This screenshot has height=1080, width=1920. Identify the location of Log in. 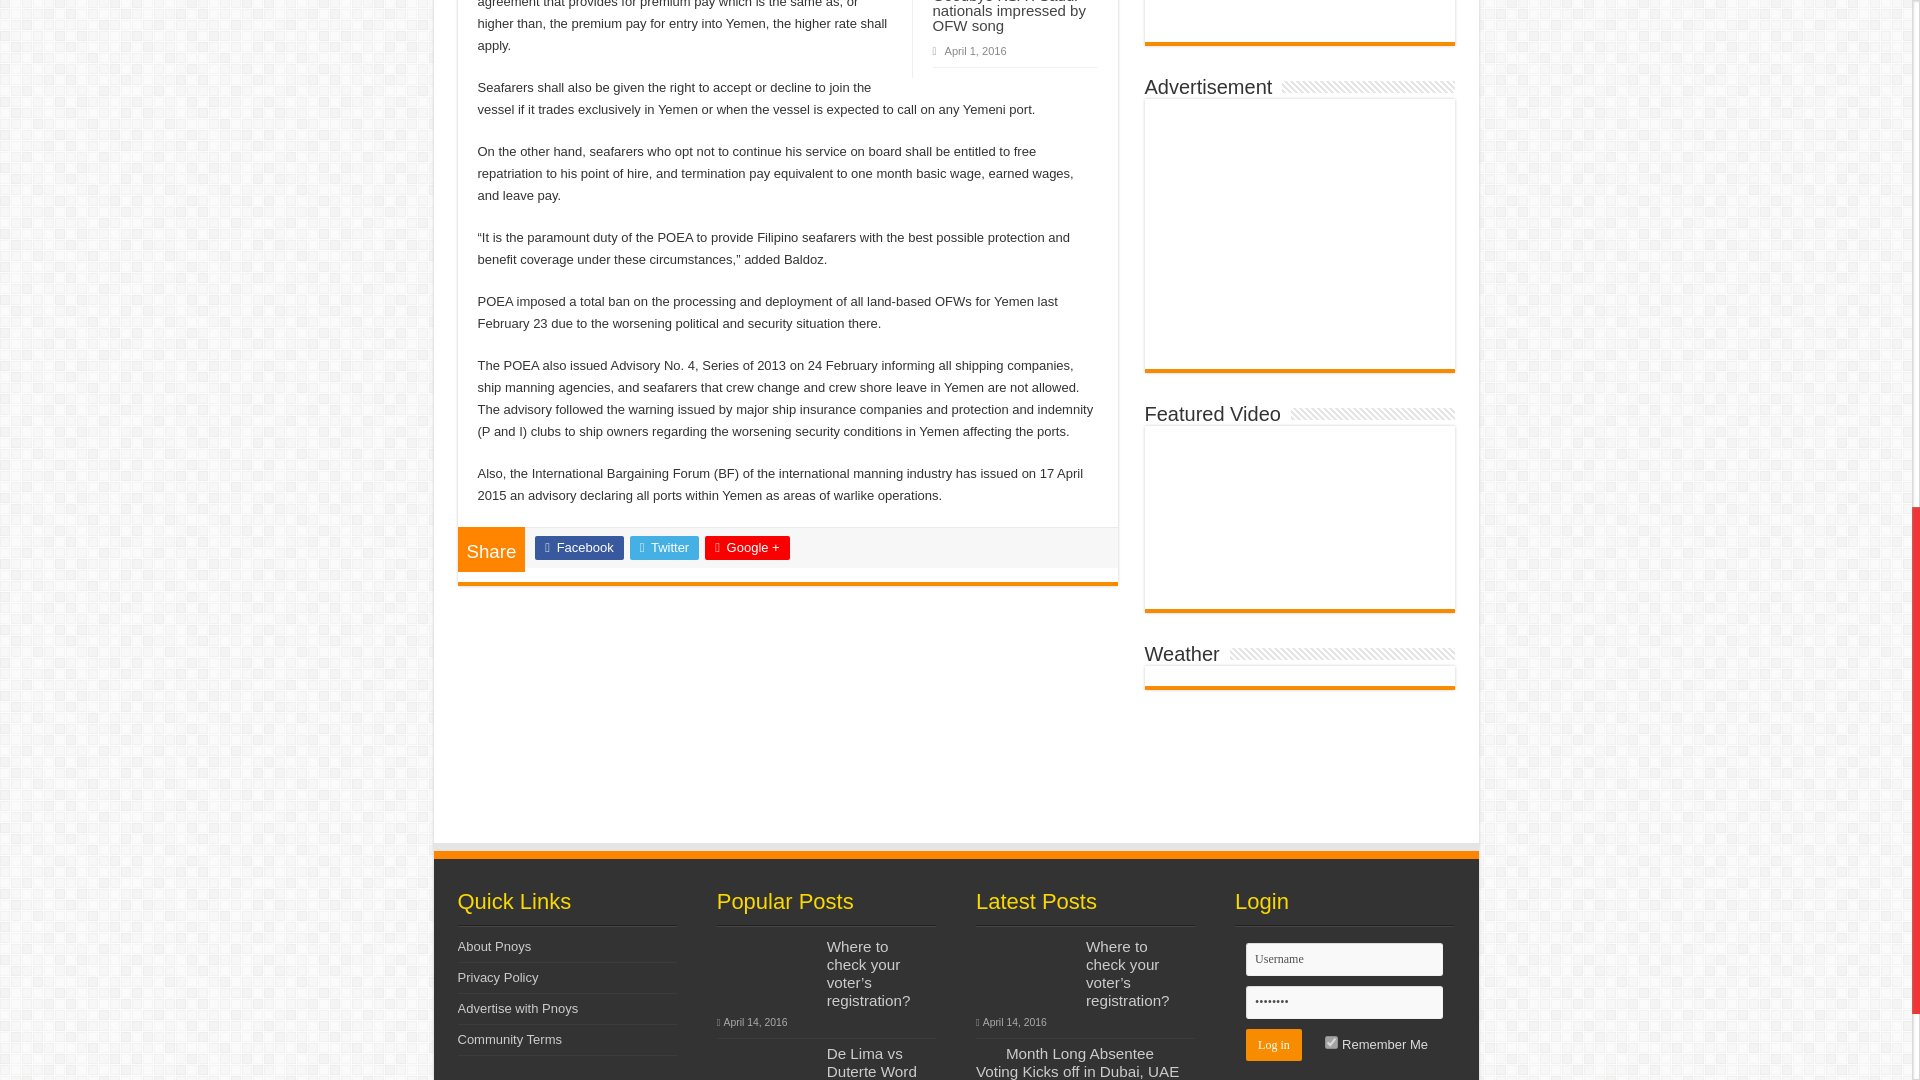
(1274, 1044).